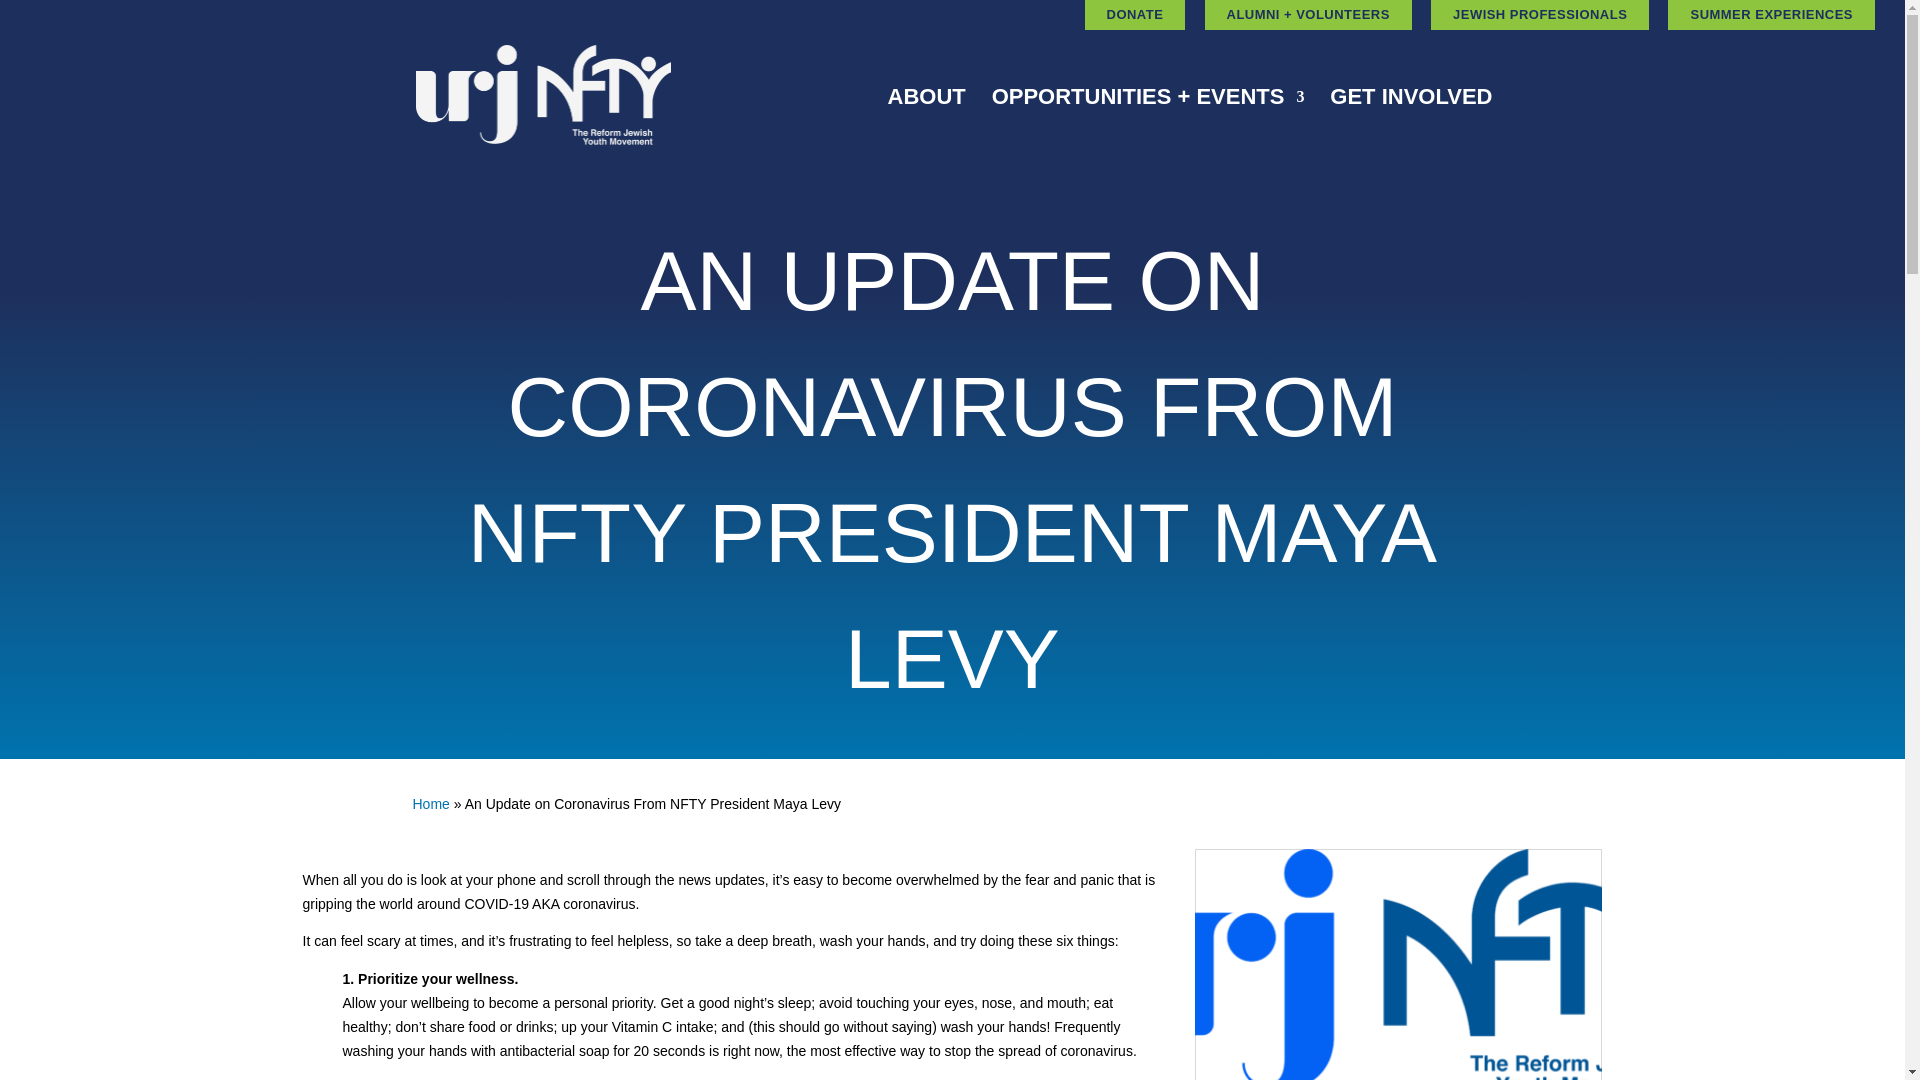  What do you see at coordinates (1410, 126) in the screenshot?
I see `GET INVOLVED` at bounding box center [1410, 126].